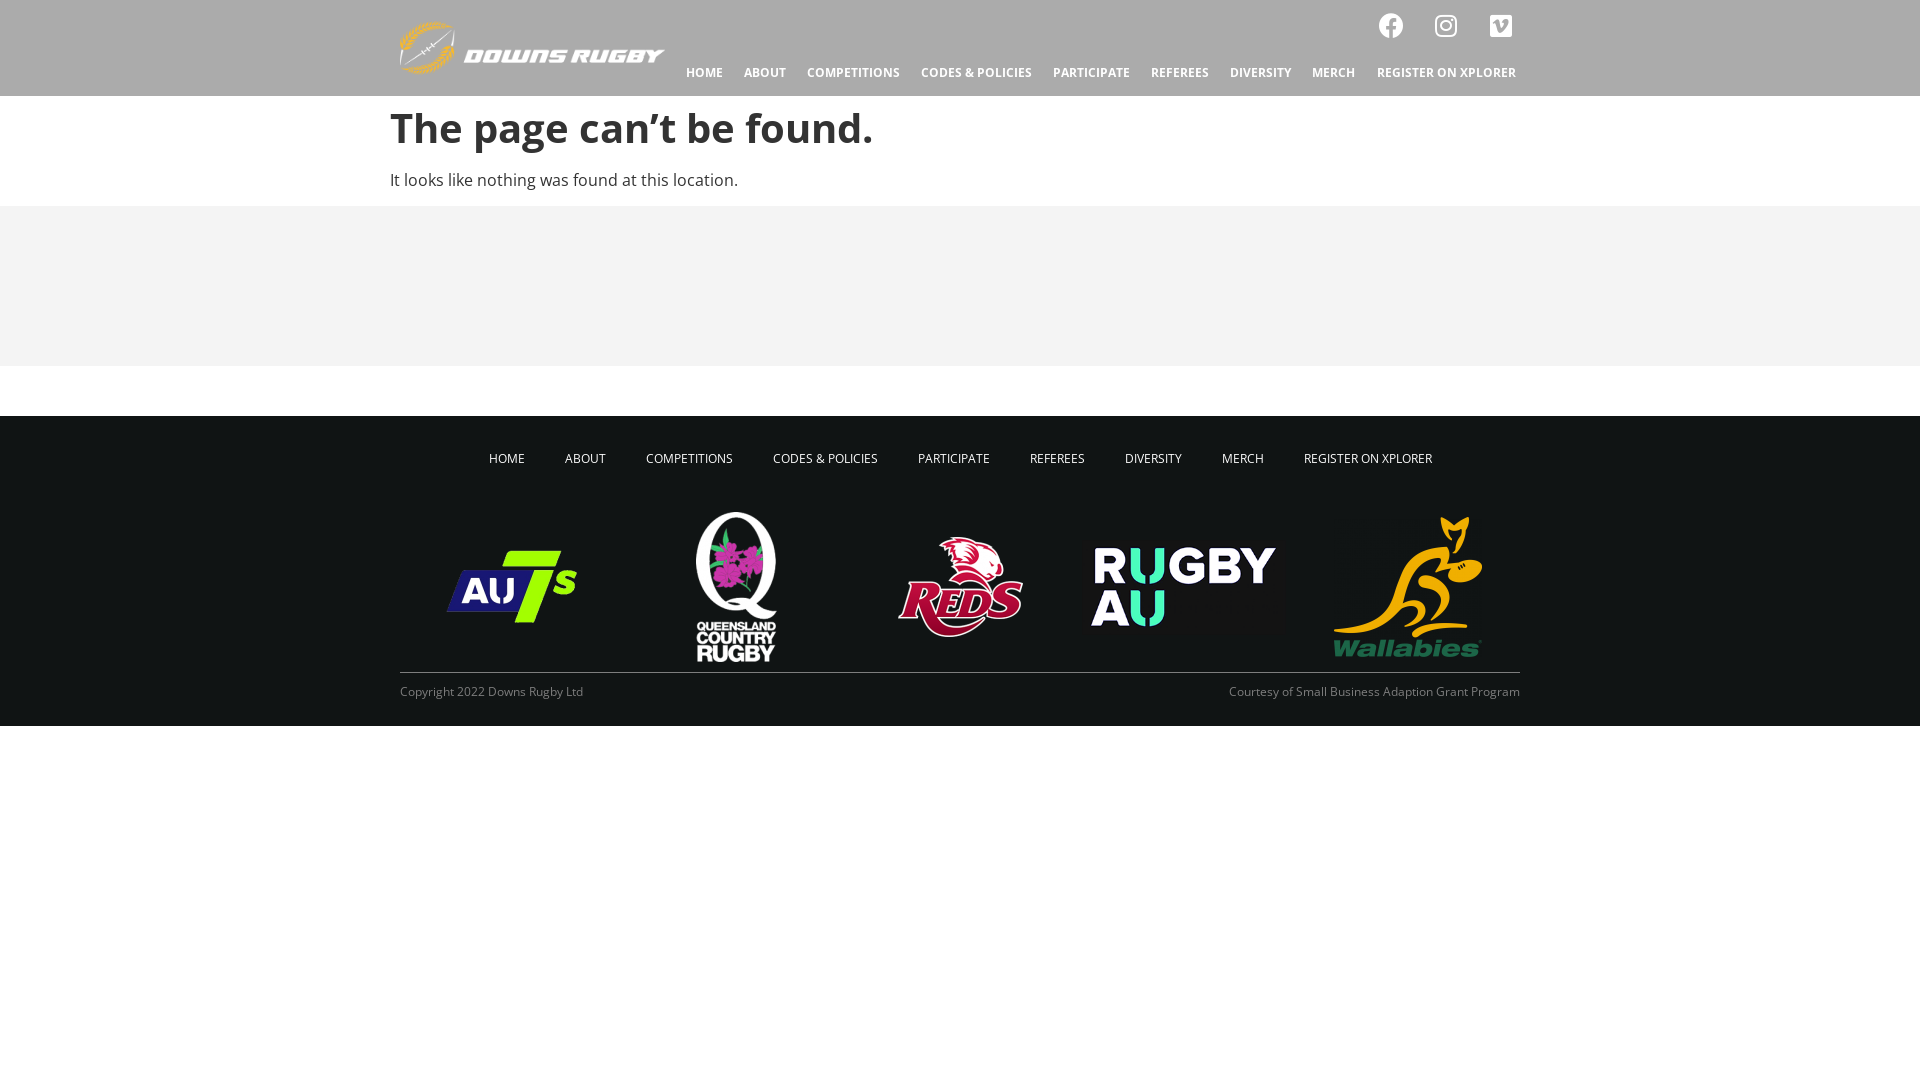 The width and height of the screenshot is (1920, 1080). What do you see at coordinates (976, 73) in the screenshot?
I see `CODES & POLICIES` at bounding box center [976, 73].